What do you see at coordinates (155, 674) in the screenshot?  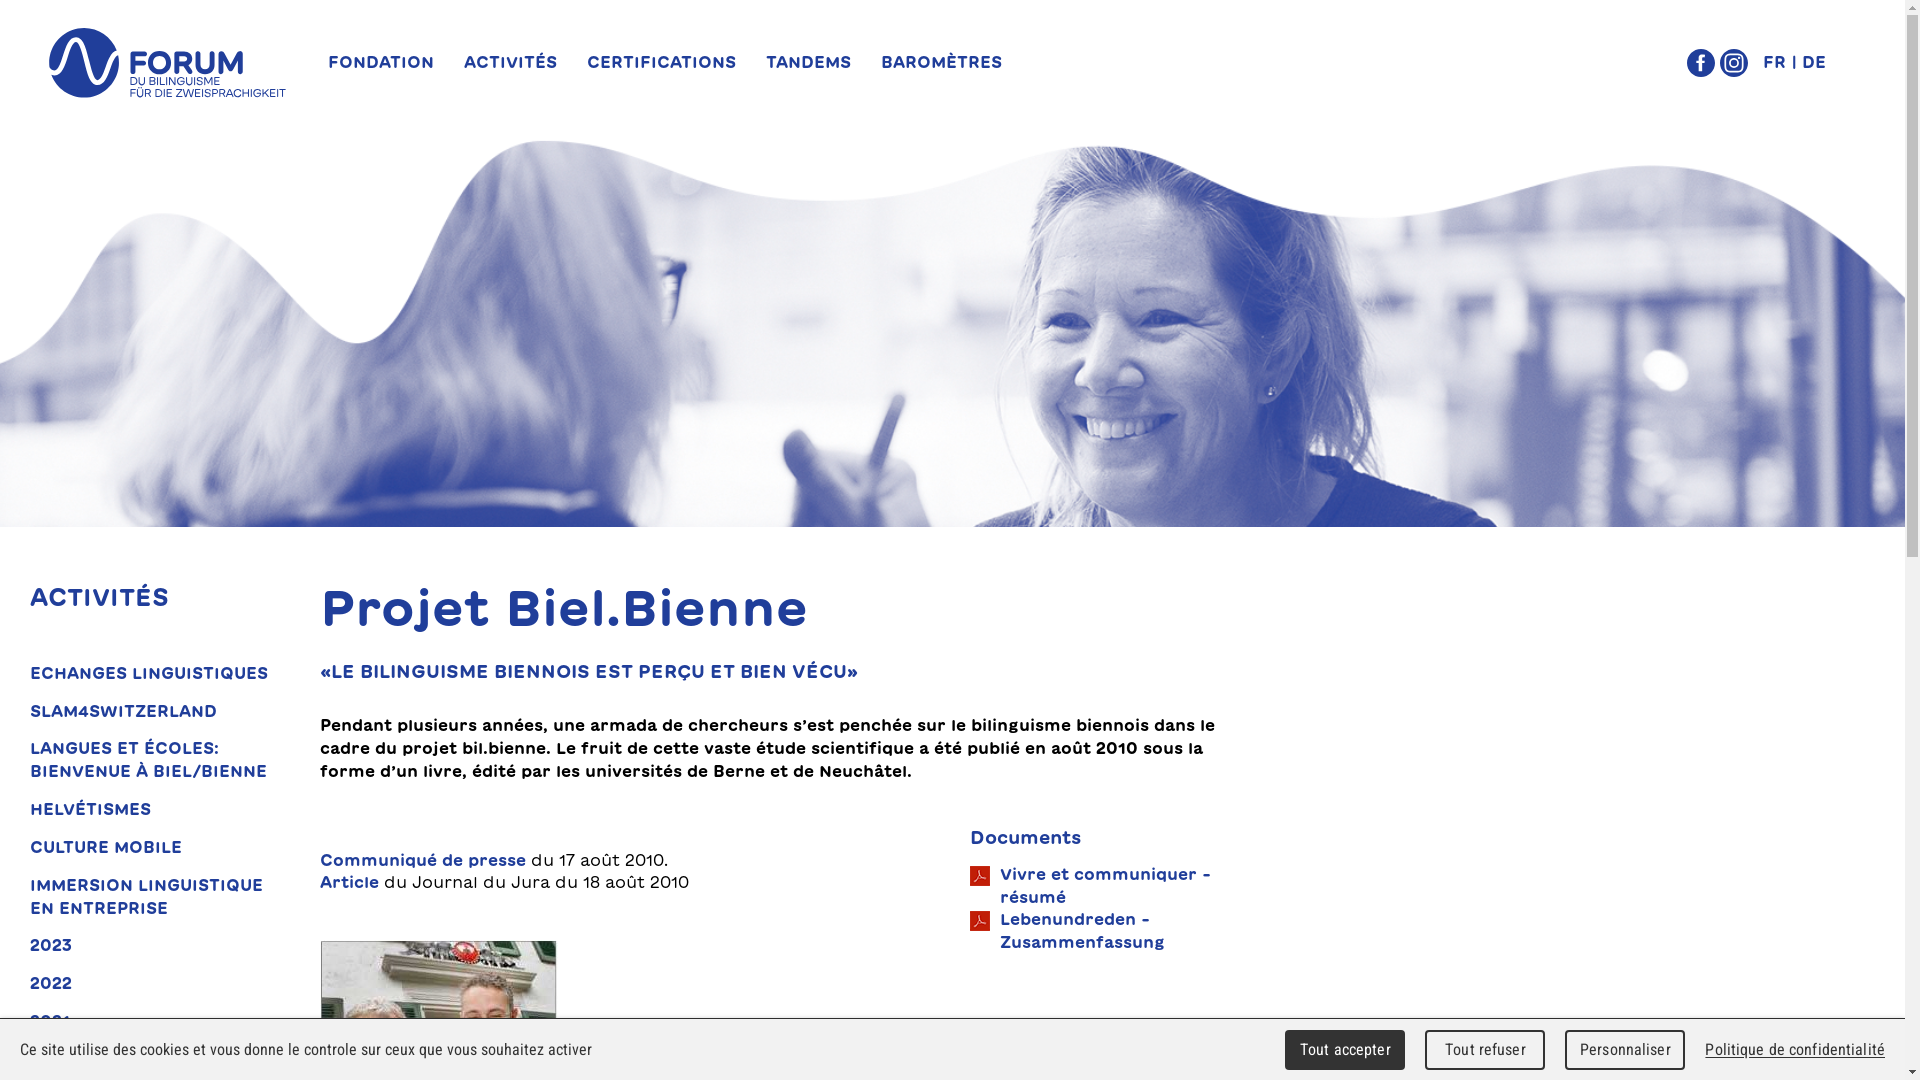 I see `ECHANGES LINGUISTIQUES` at bounding box center [155, 674].